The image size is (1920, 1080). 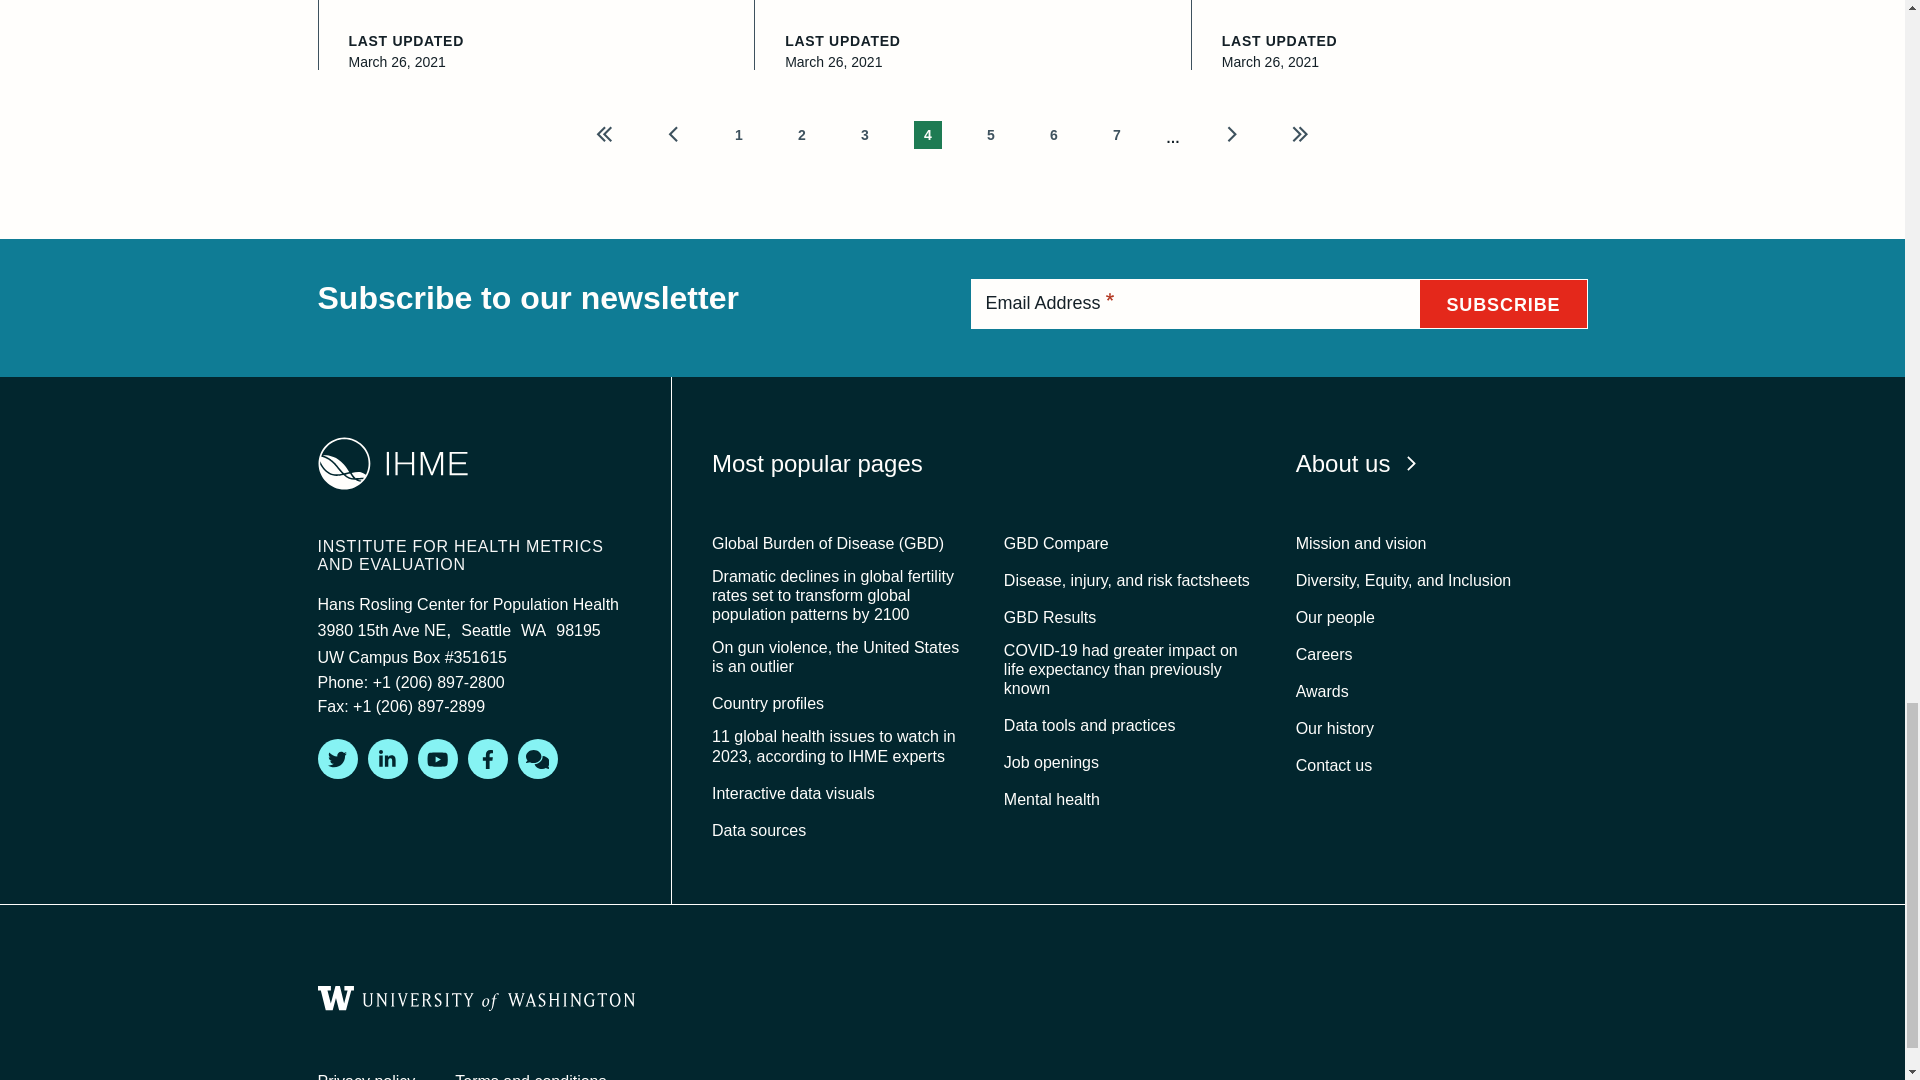 What do you see at coordinates (1502, 304) in the screenshot?
I see `Subscribe` at bounding box center [1502, 304].